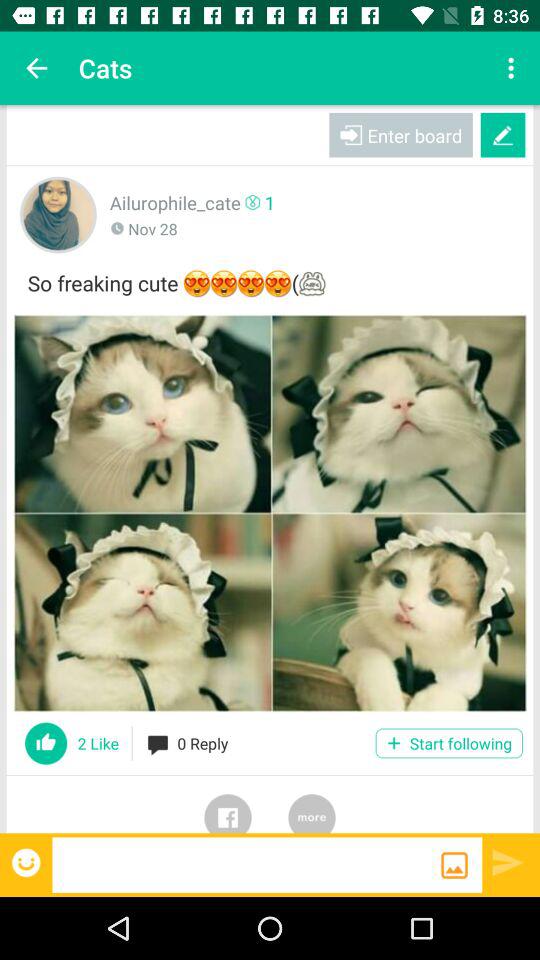 The image size is (540, 960). What do you see at coordinates (312, 804) in the screenshot?
I see `expand social media sharing icons` at bounding box center [312, 804].